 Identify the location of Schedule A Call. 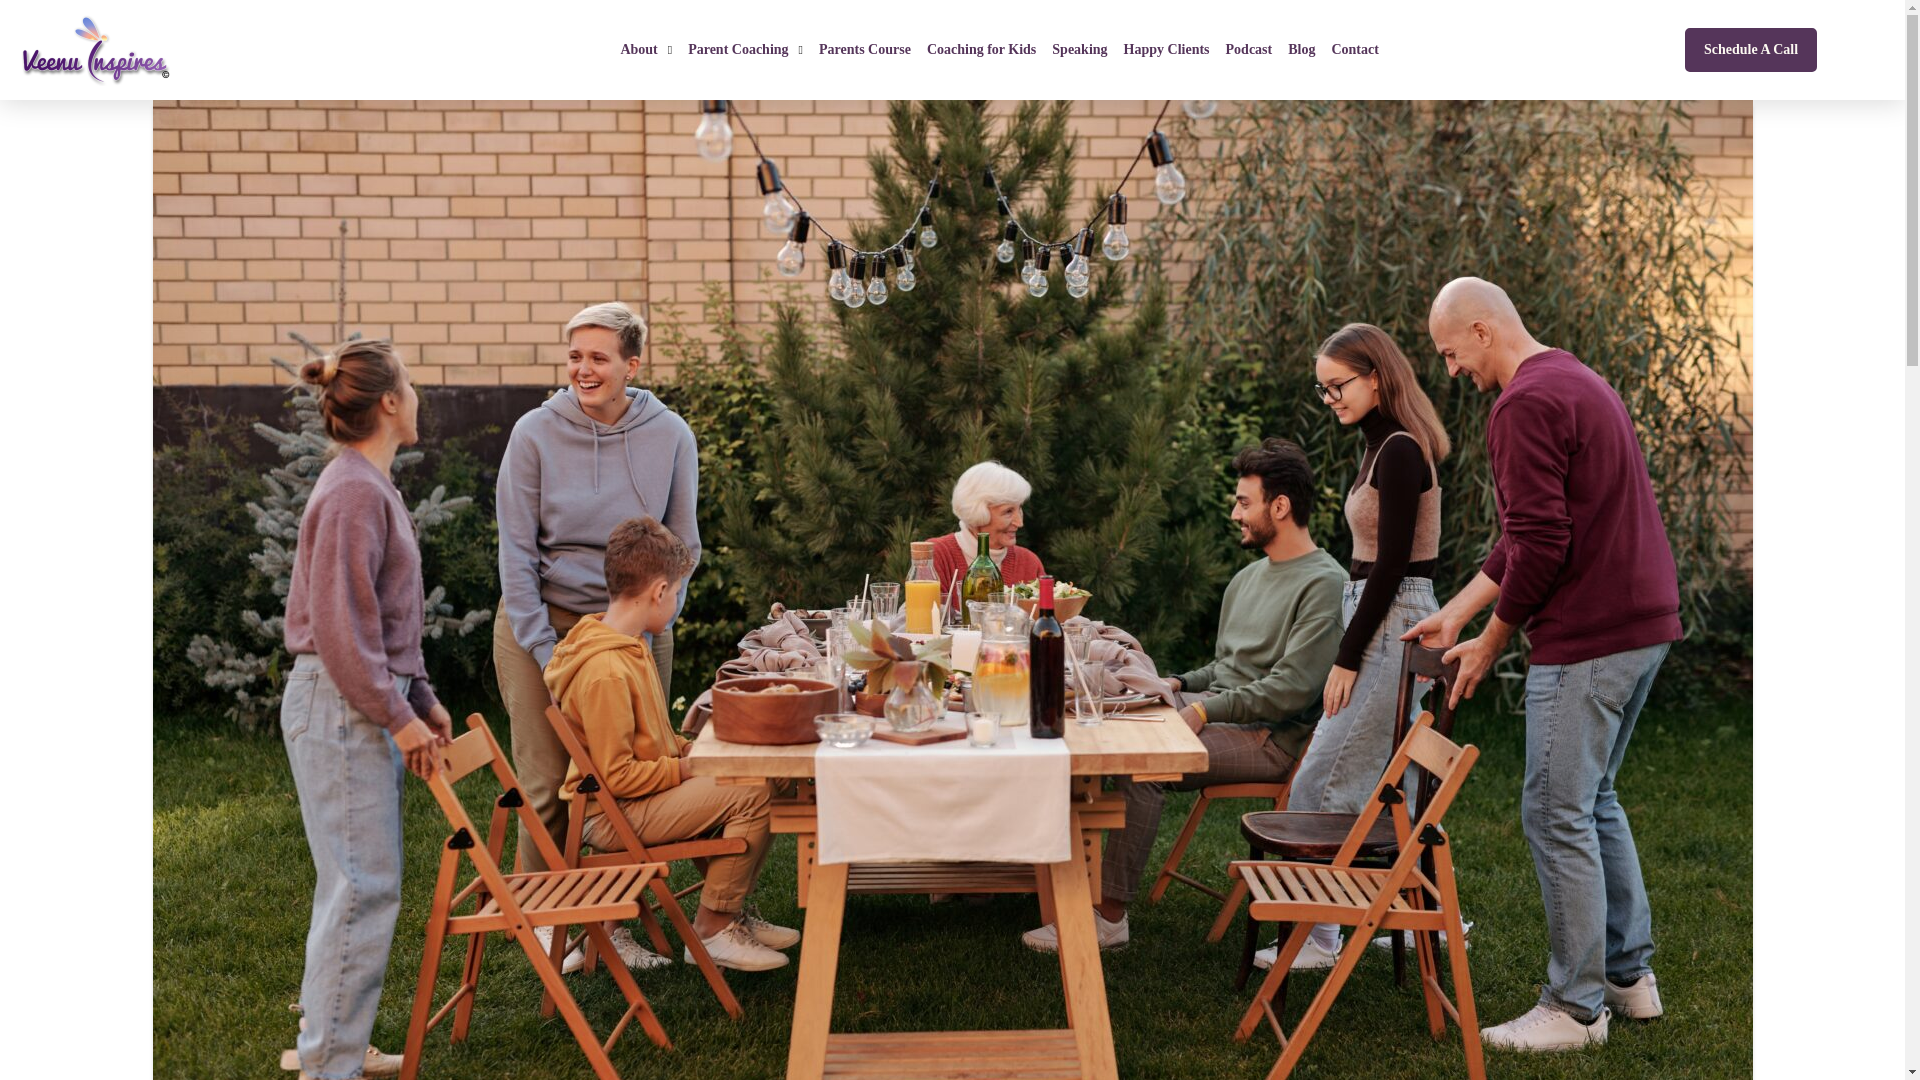
(1750, 50).